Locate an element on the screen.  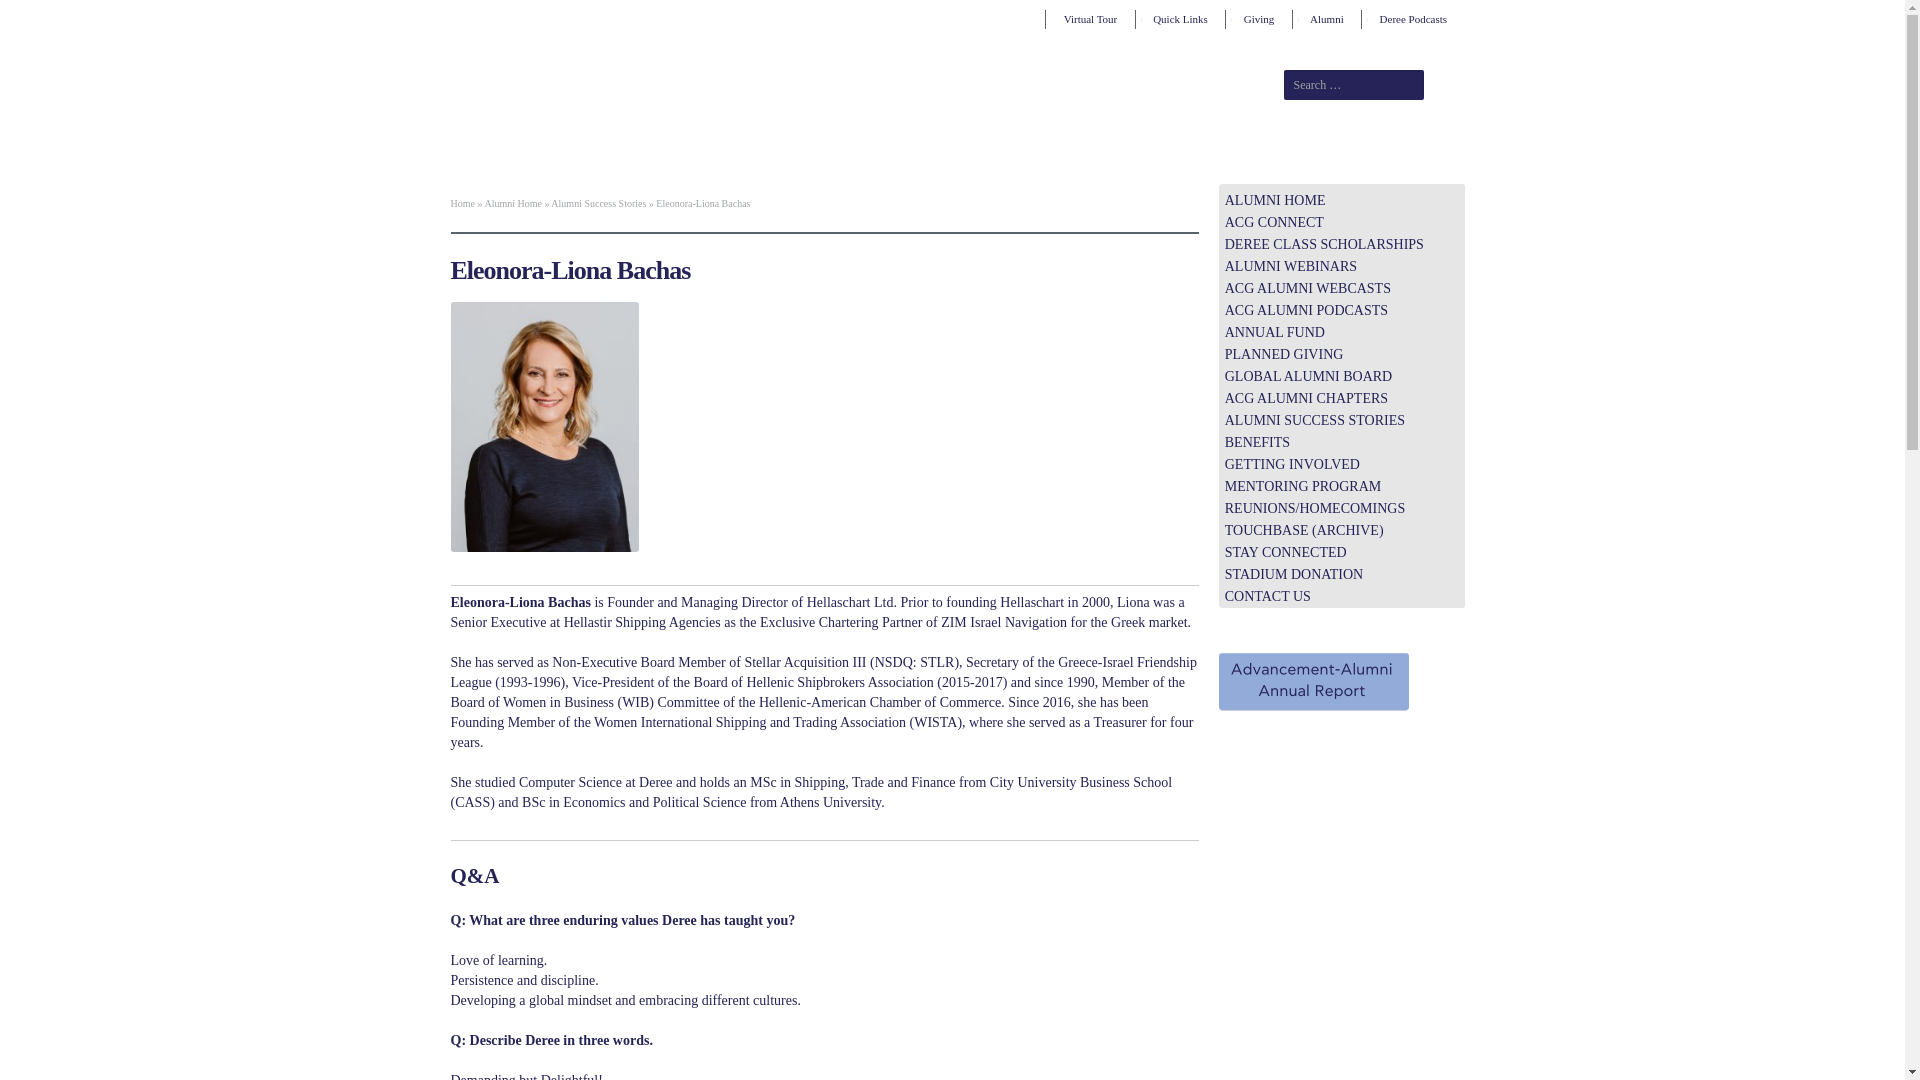
ADMISSIONS is located at coordinates (766, 152).